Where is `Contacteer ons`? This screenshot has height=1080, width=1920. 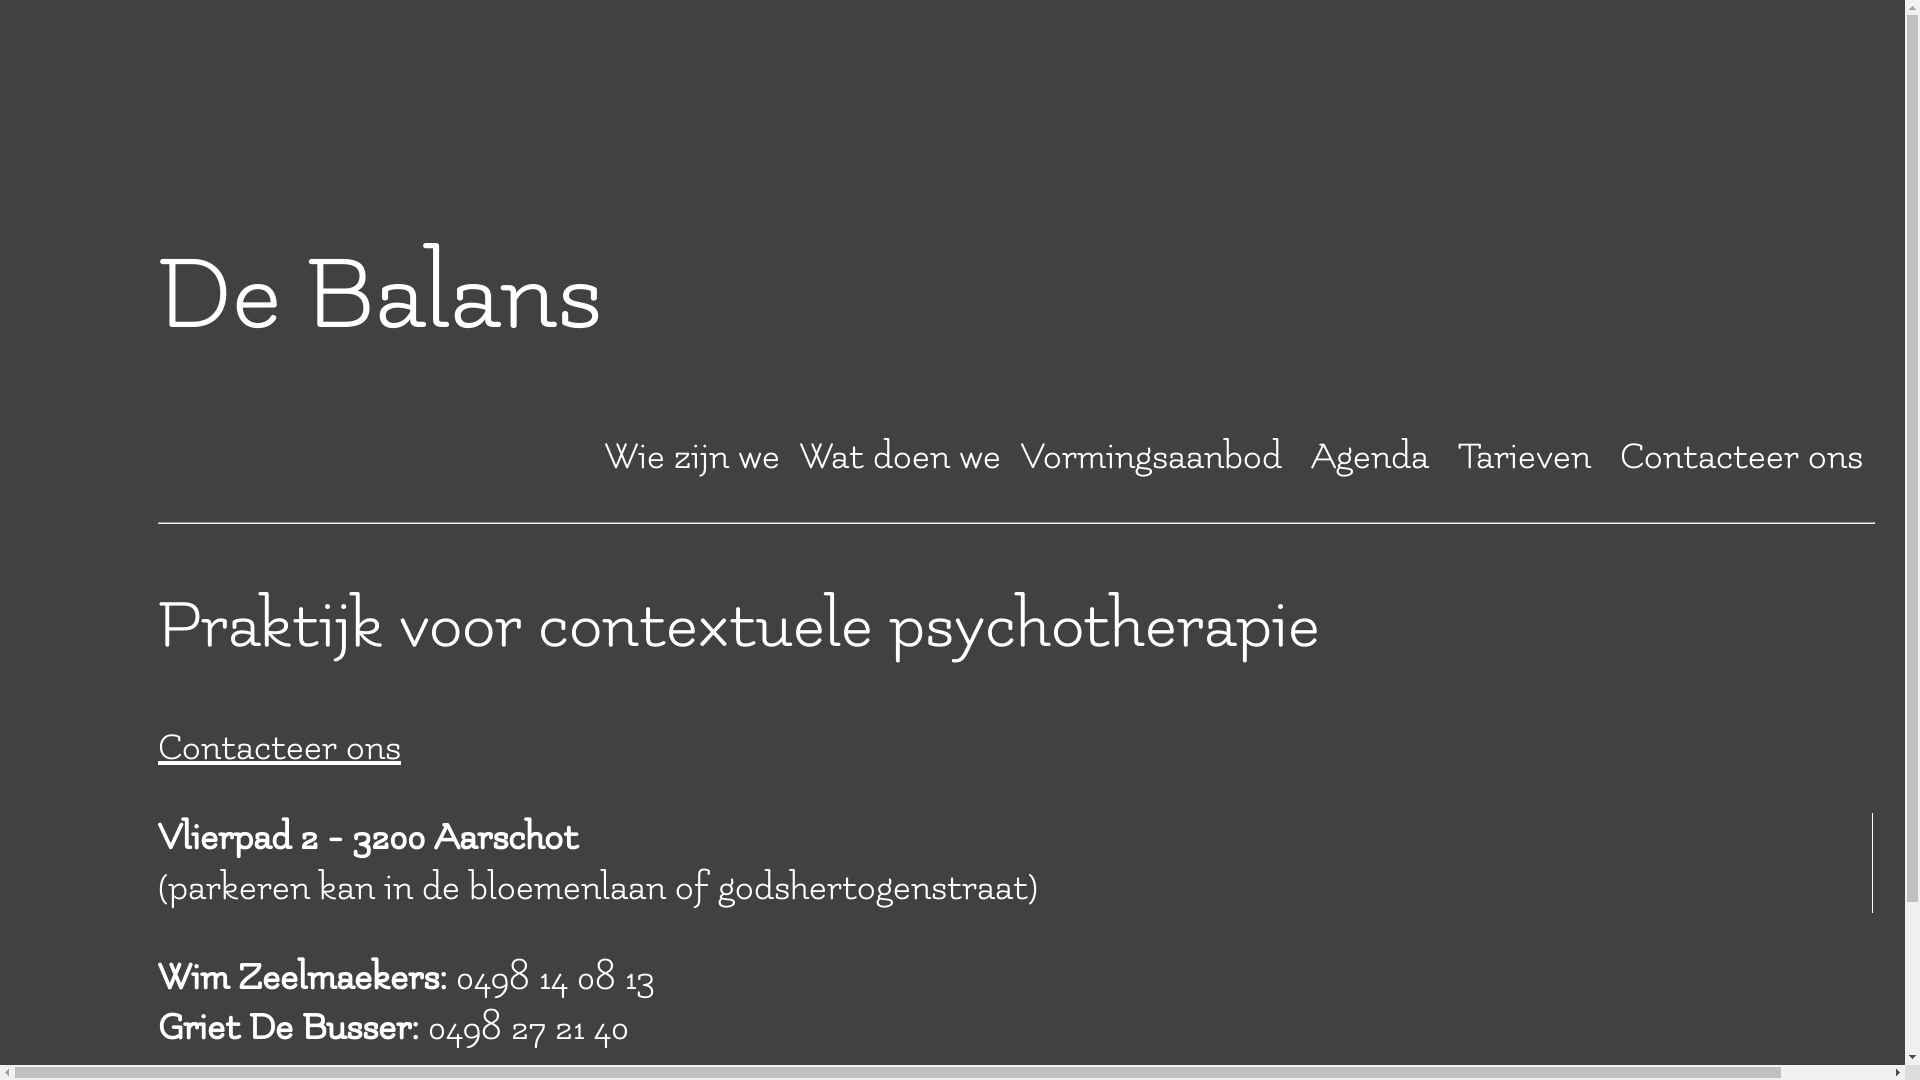
Contacteer ons is located at coordinates (1742, 456).